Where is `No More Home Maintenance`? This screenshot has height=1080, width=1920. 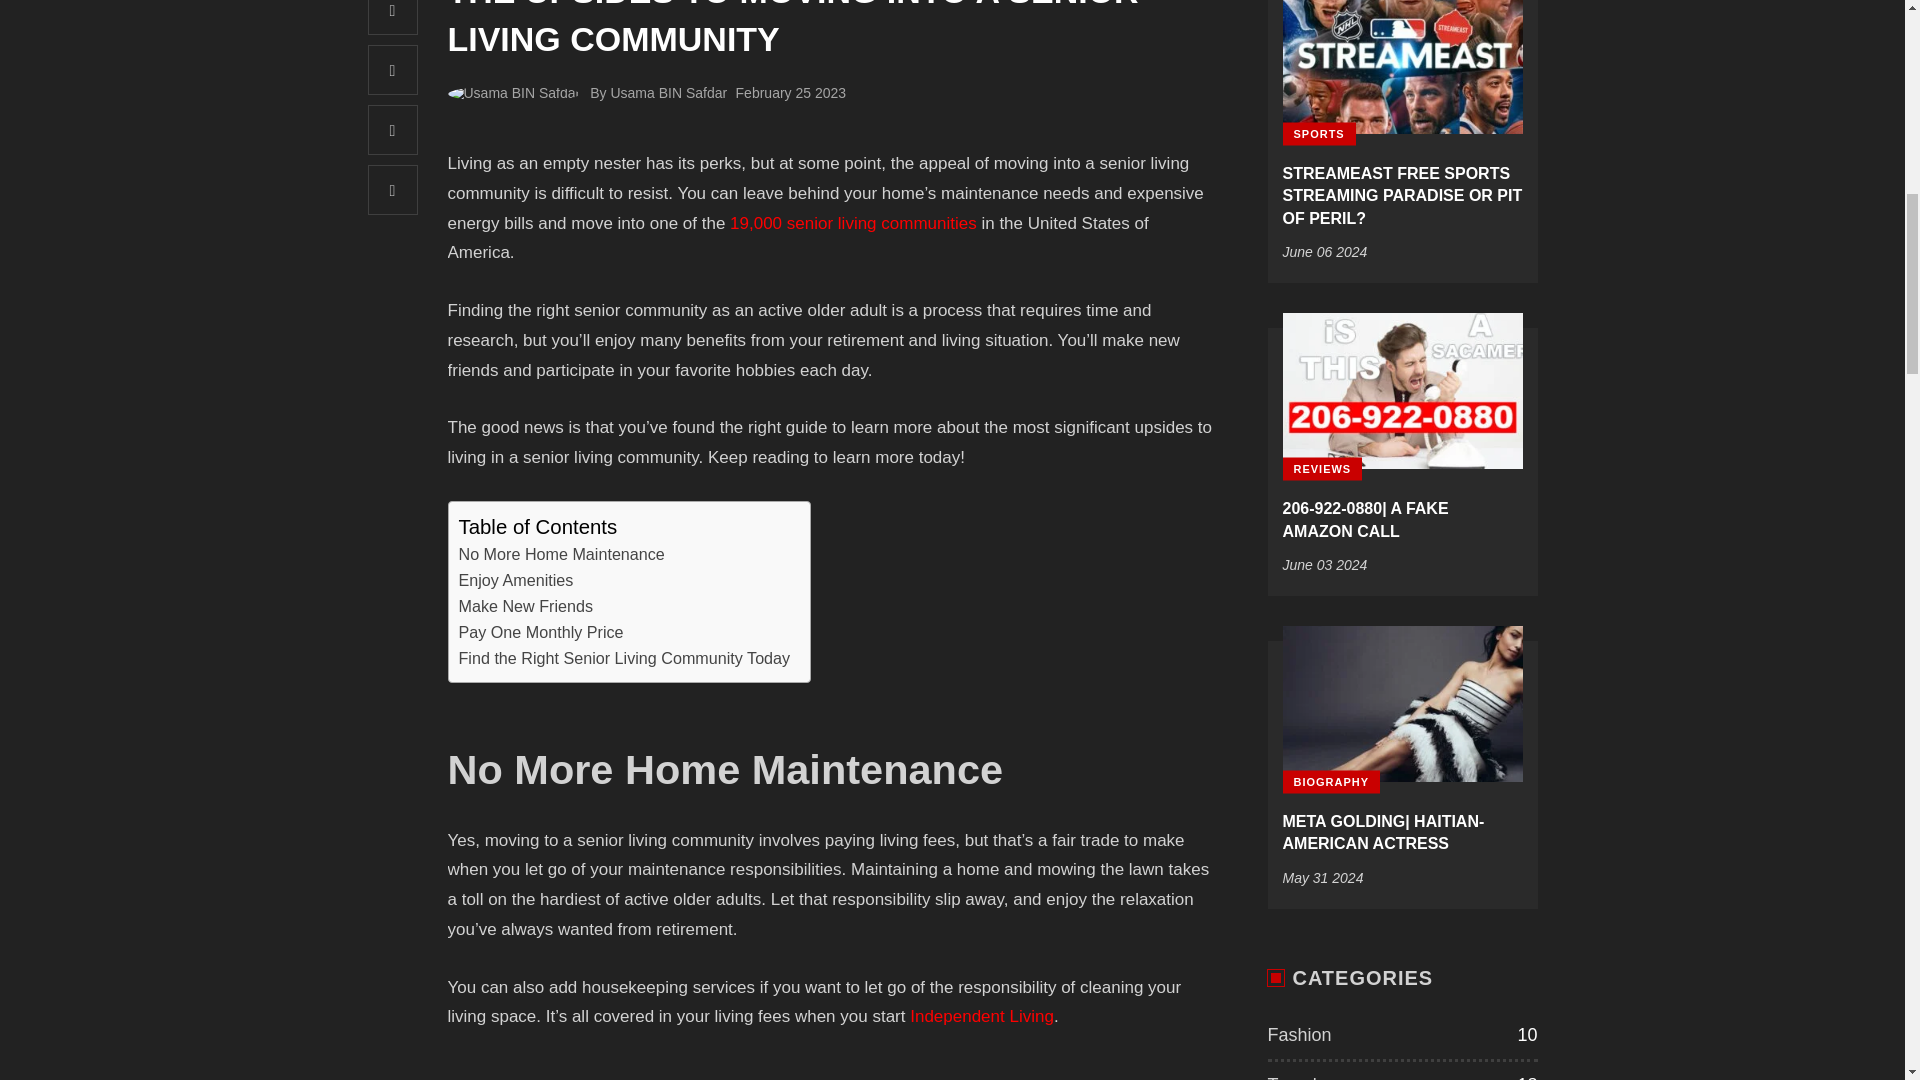
No More Home Maintenance is located at coordinates (561, 555).